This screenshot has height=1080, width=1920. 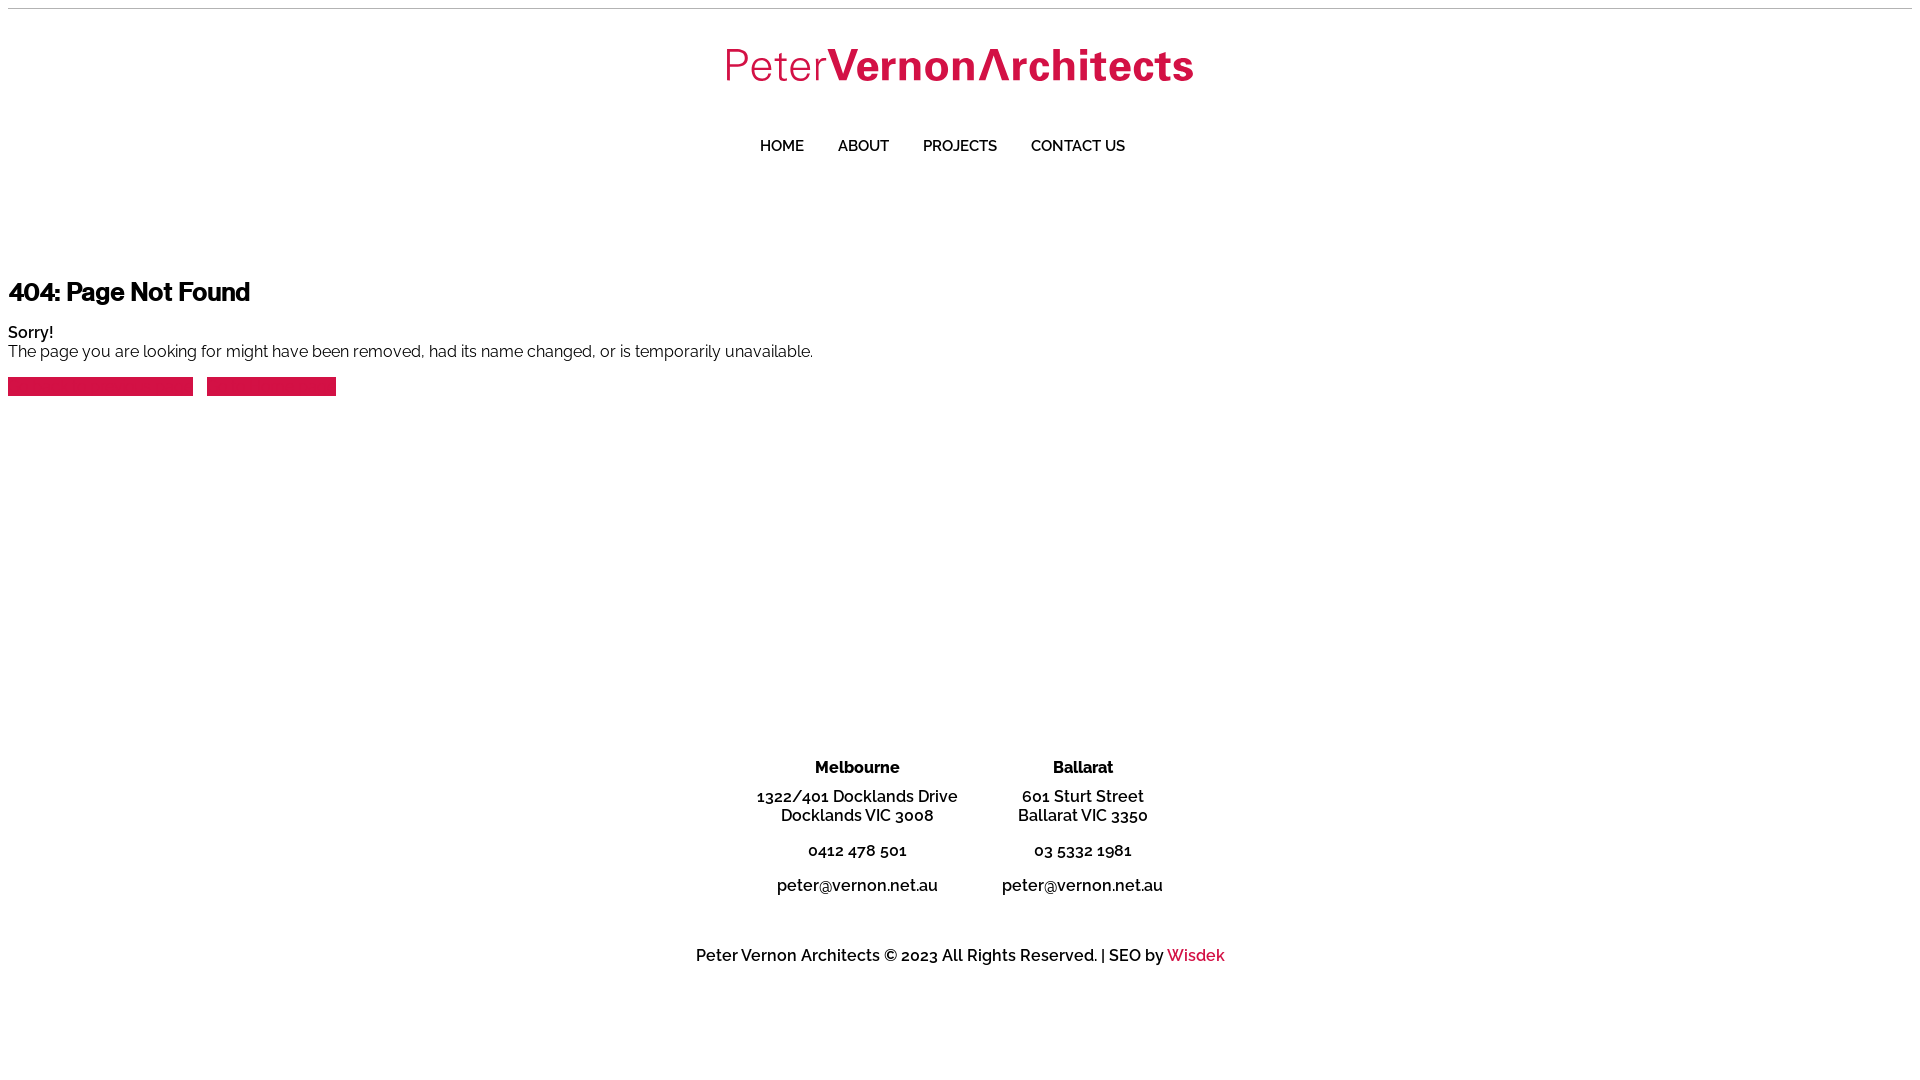 I want to click on 601 Sturt Street
Ballarat VIC 3350, so click(x=1082, y=806).